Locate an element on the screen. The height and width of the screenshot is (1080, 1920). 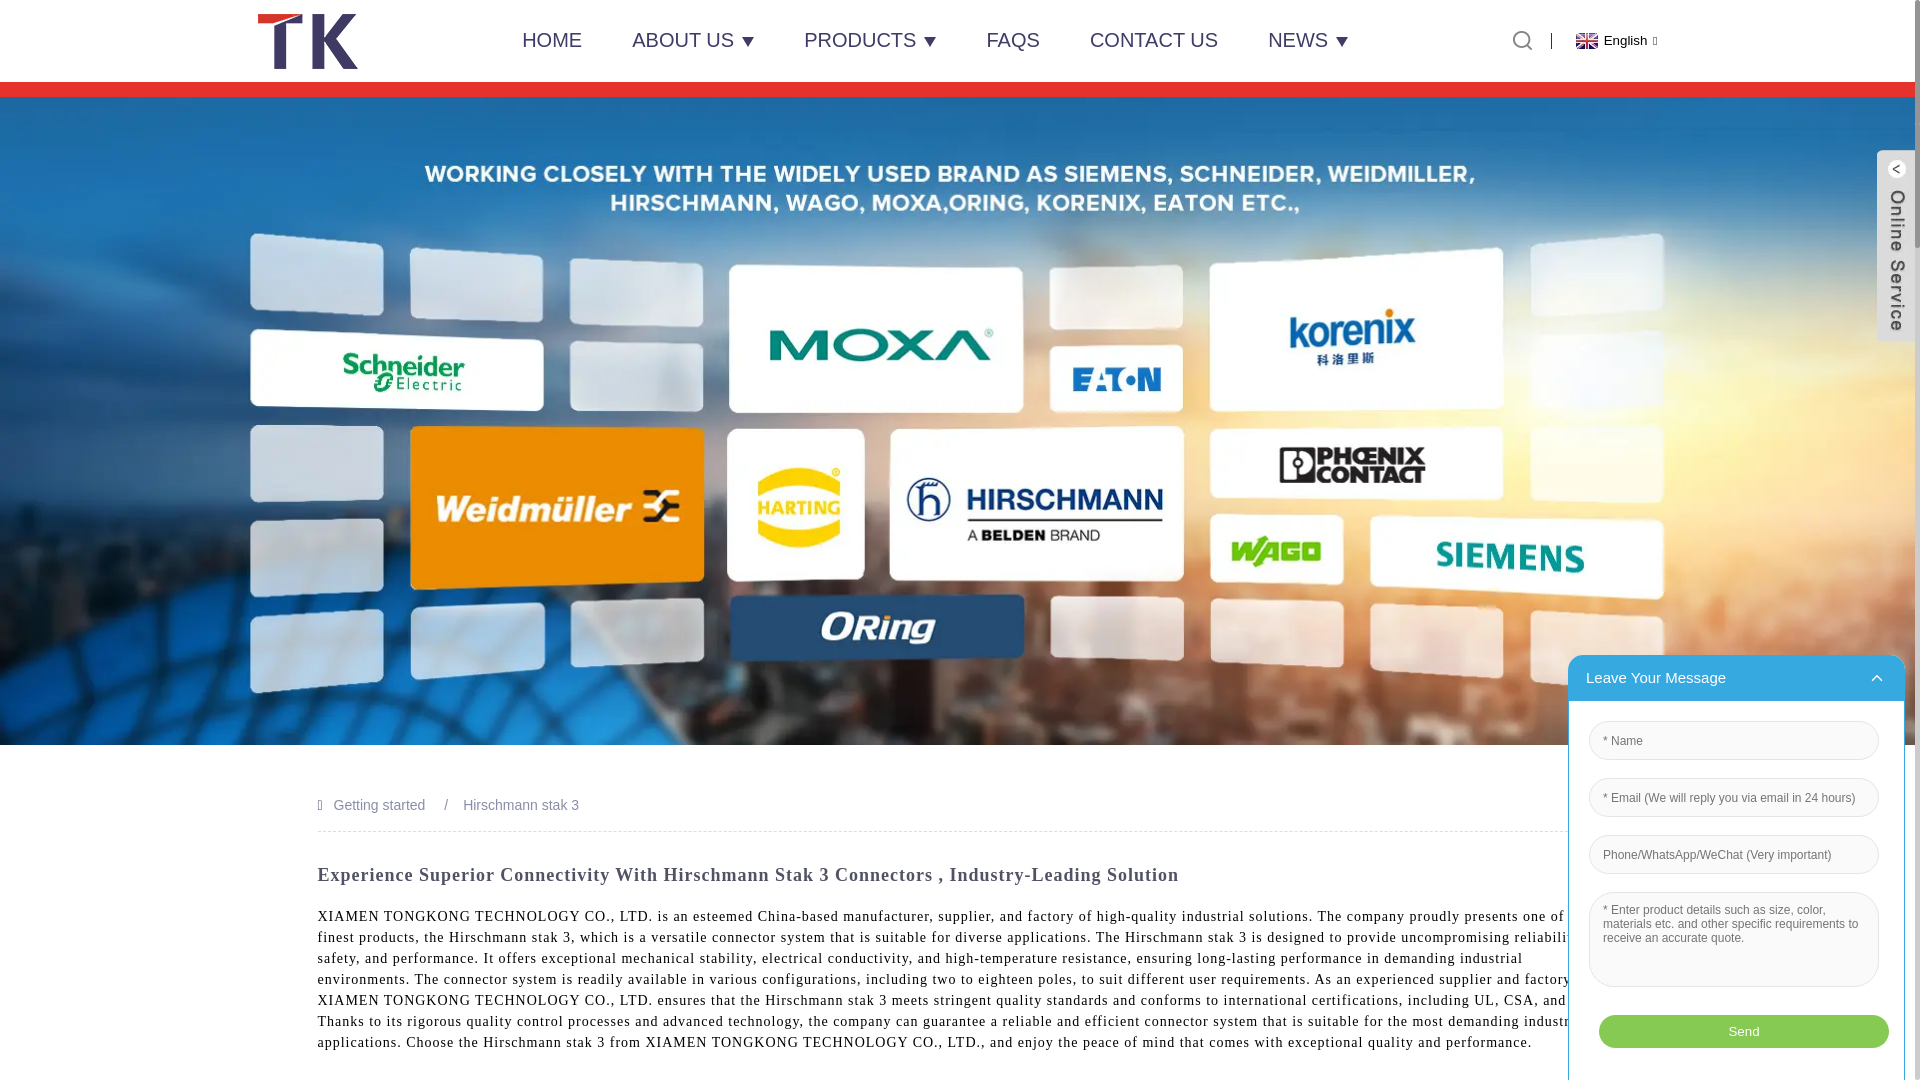
CONTACT US is located at coordinates (1154, 40).